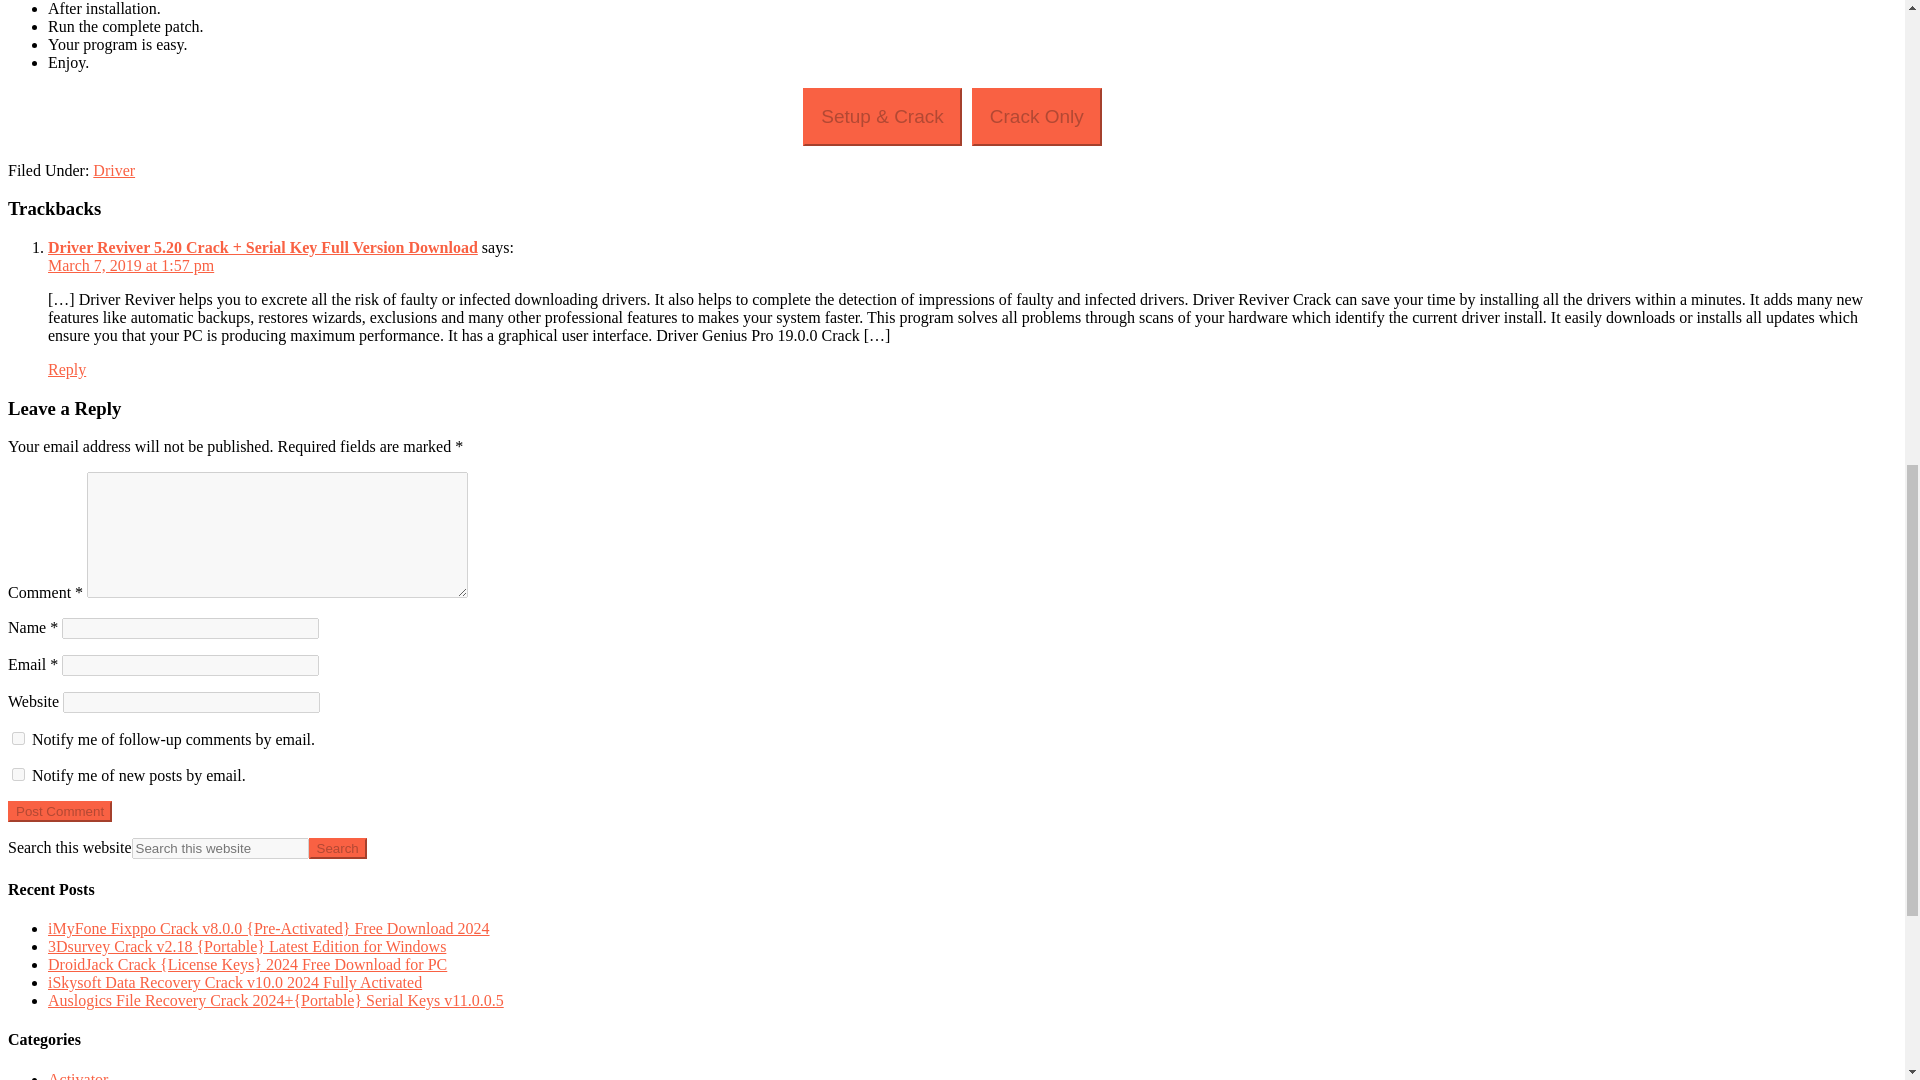 This screenshot has height=1080, width=1920. I want to click on Activator, so click(78, 1076).